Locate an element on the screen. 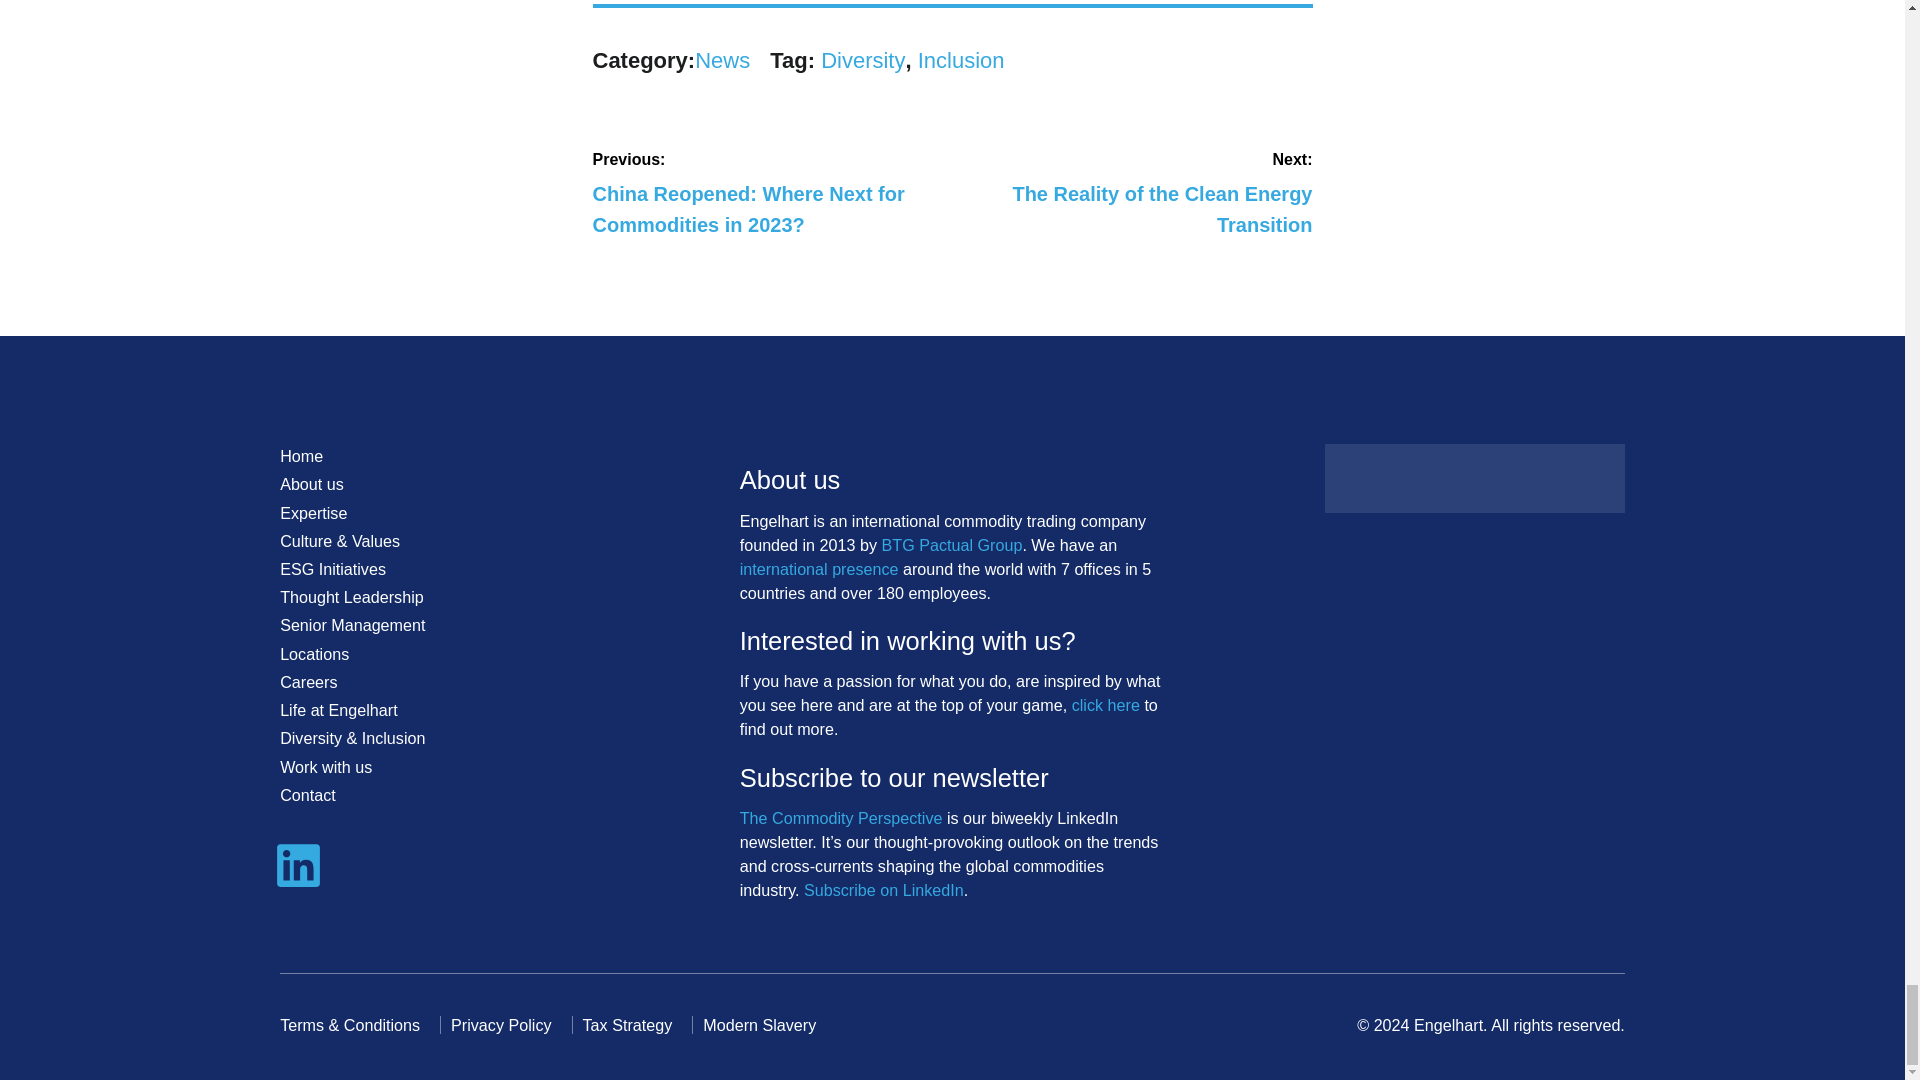  Inclusion is located at coordinates (1136, 194).